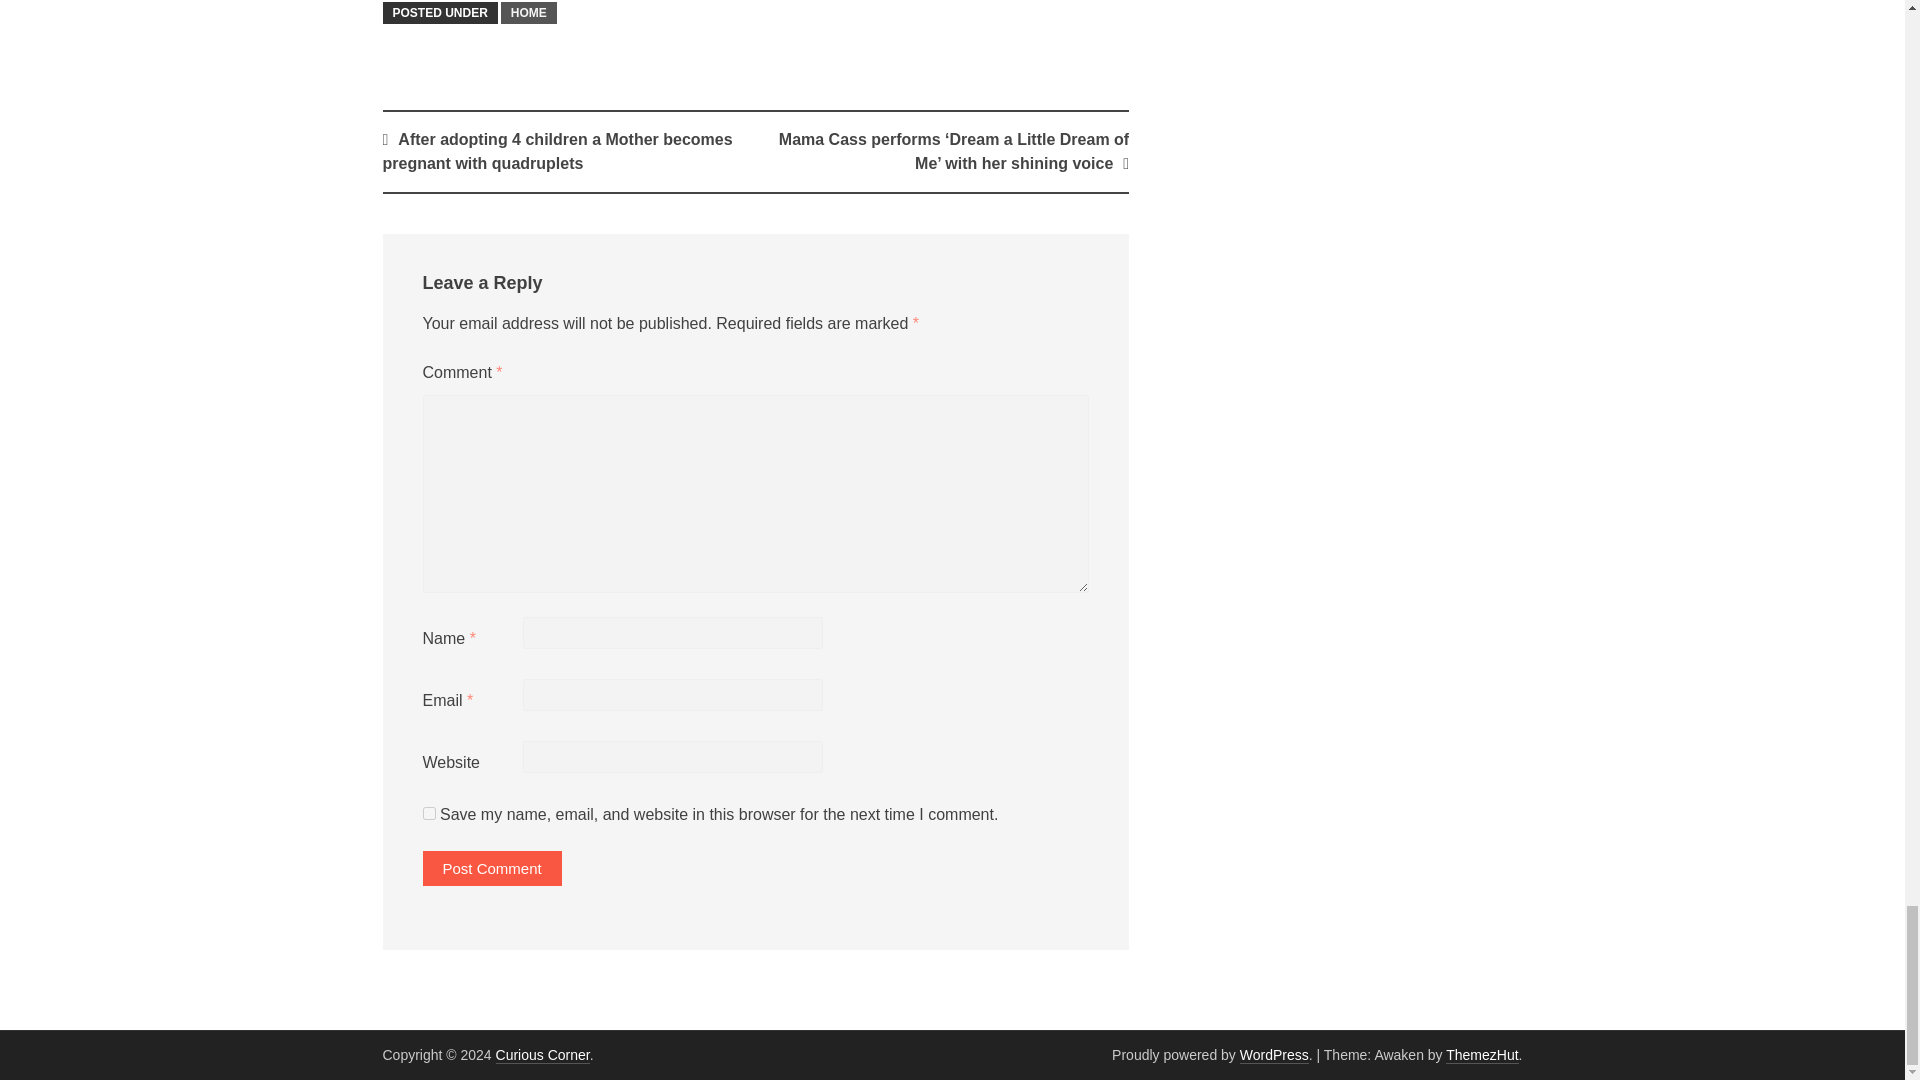  Describe the element at coordinates (1274, 1054) in the screenshot. I see `WordPress` at that location.